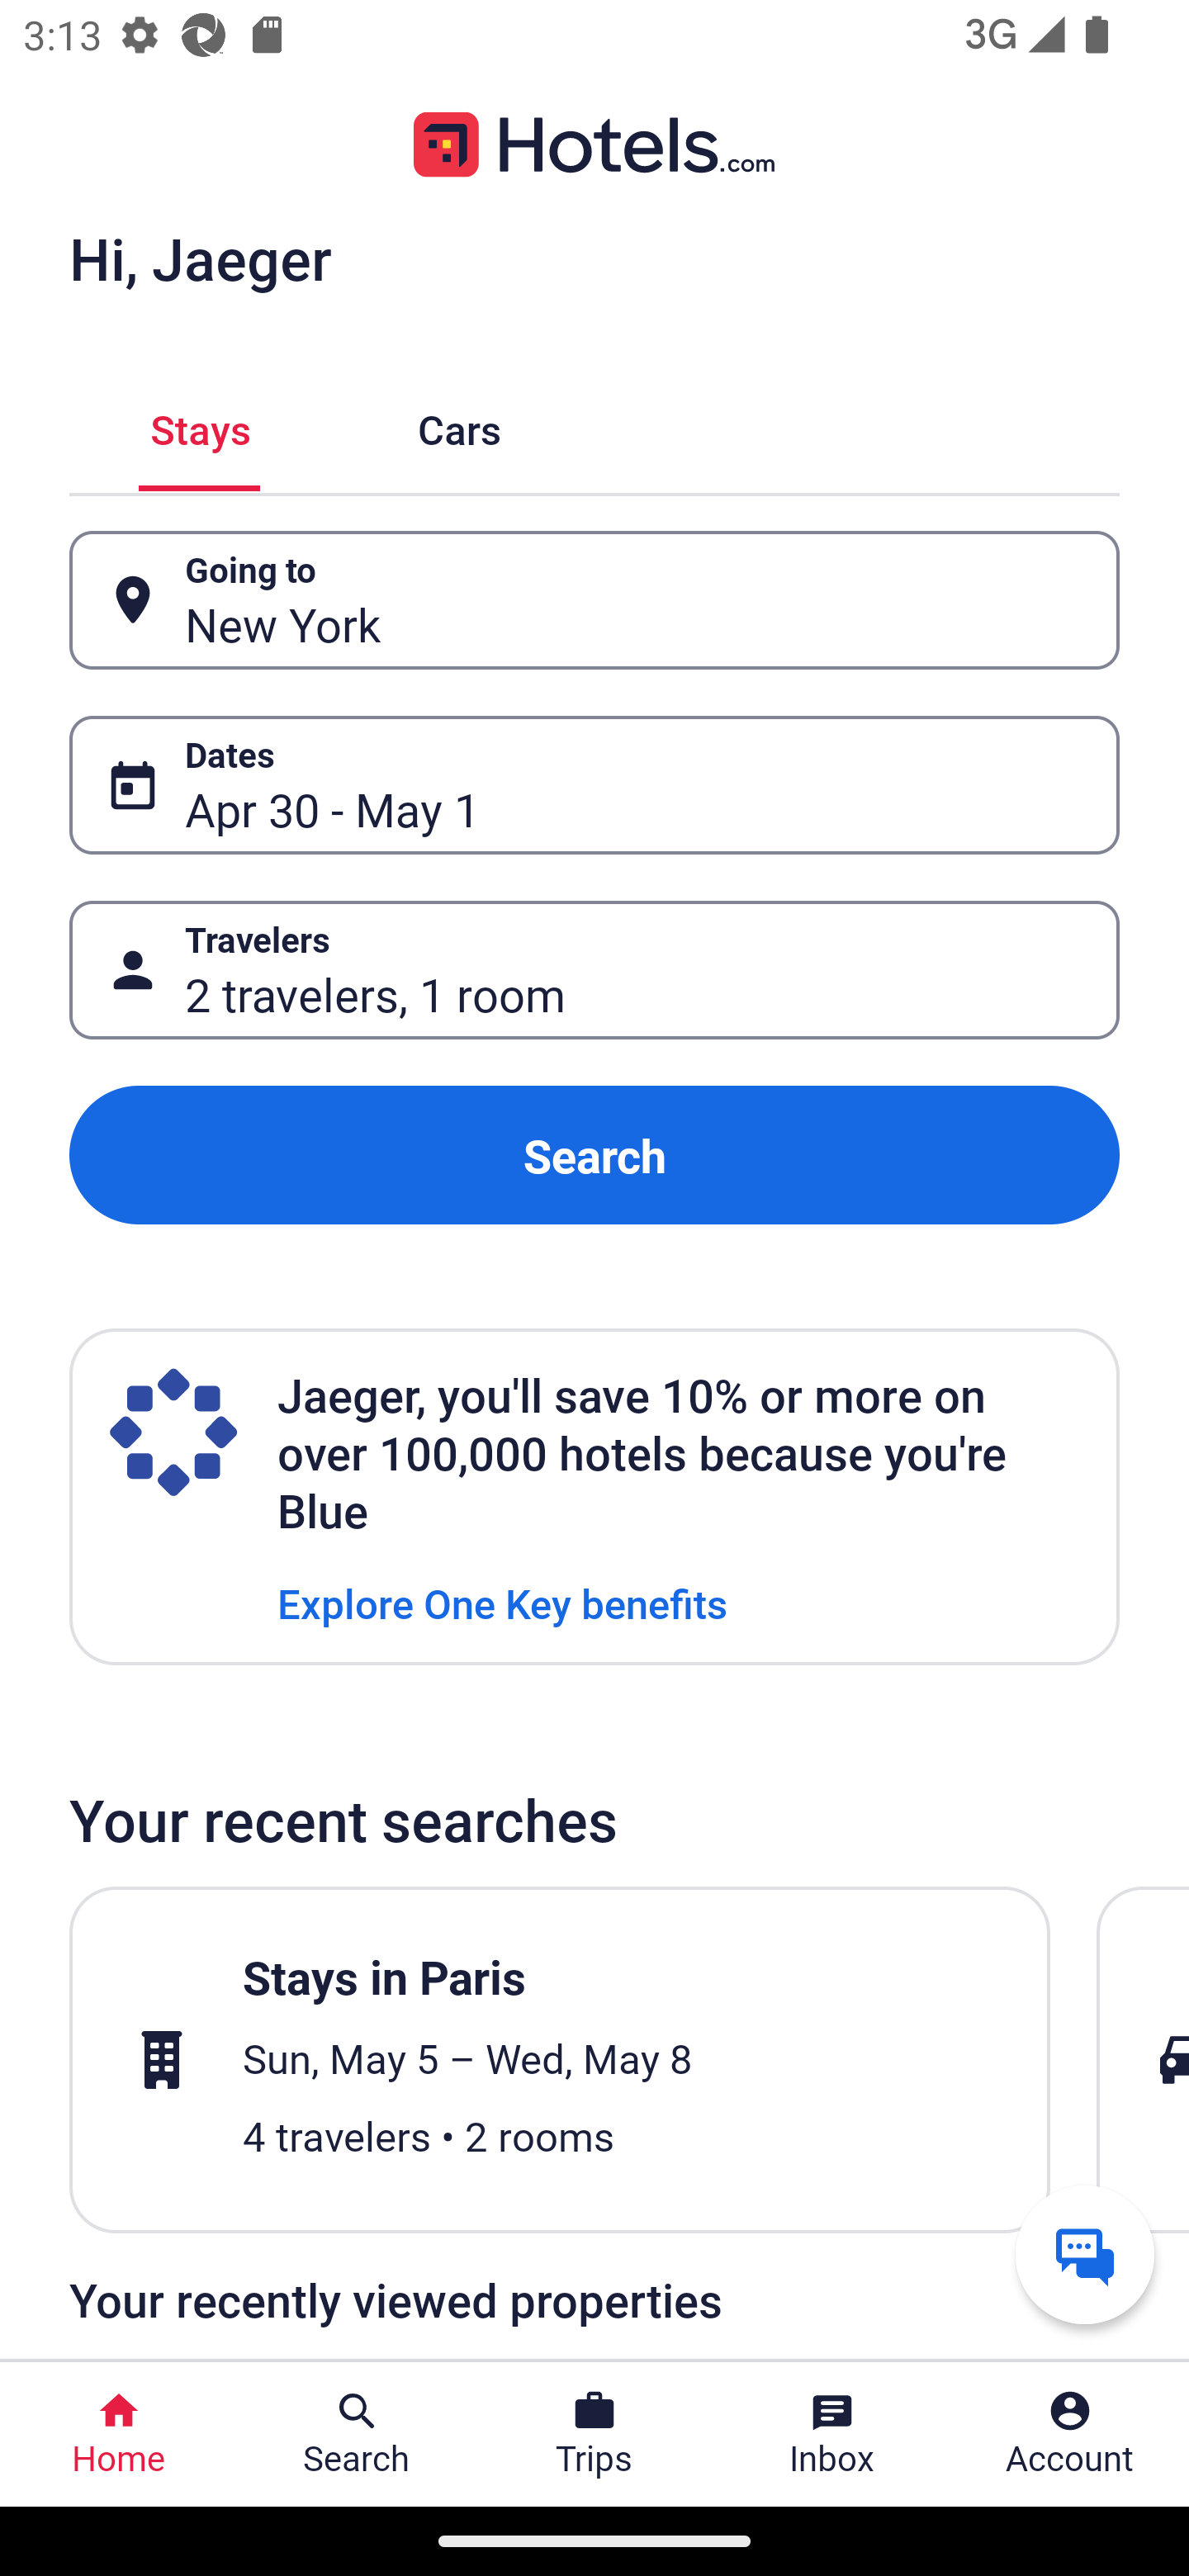 This screenshot has width=1189, height=2576. I want to click on Account Profile. Button, so click(1070, 2434).